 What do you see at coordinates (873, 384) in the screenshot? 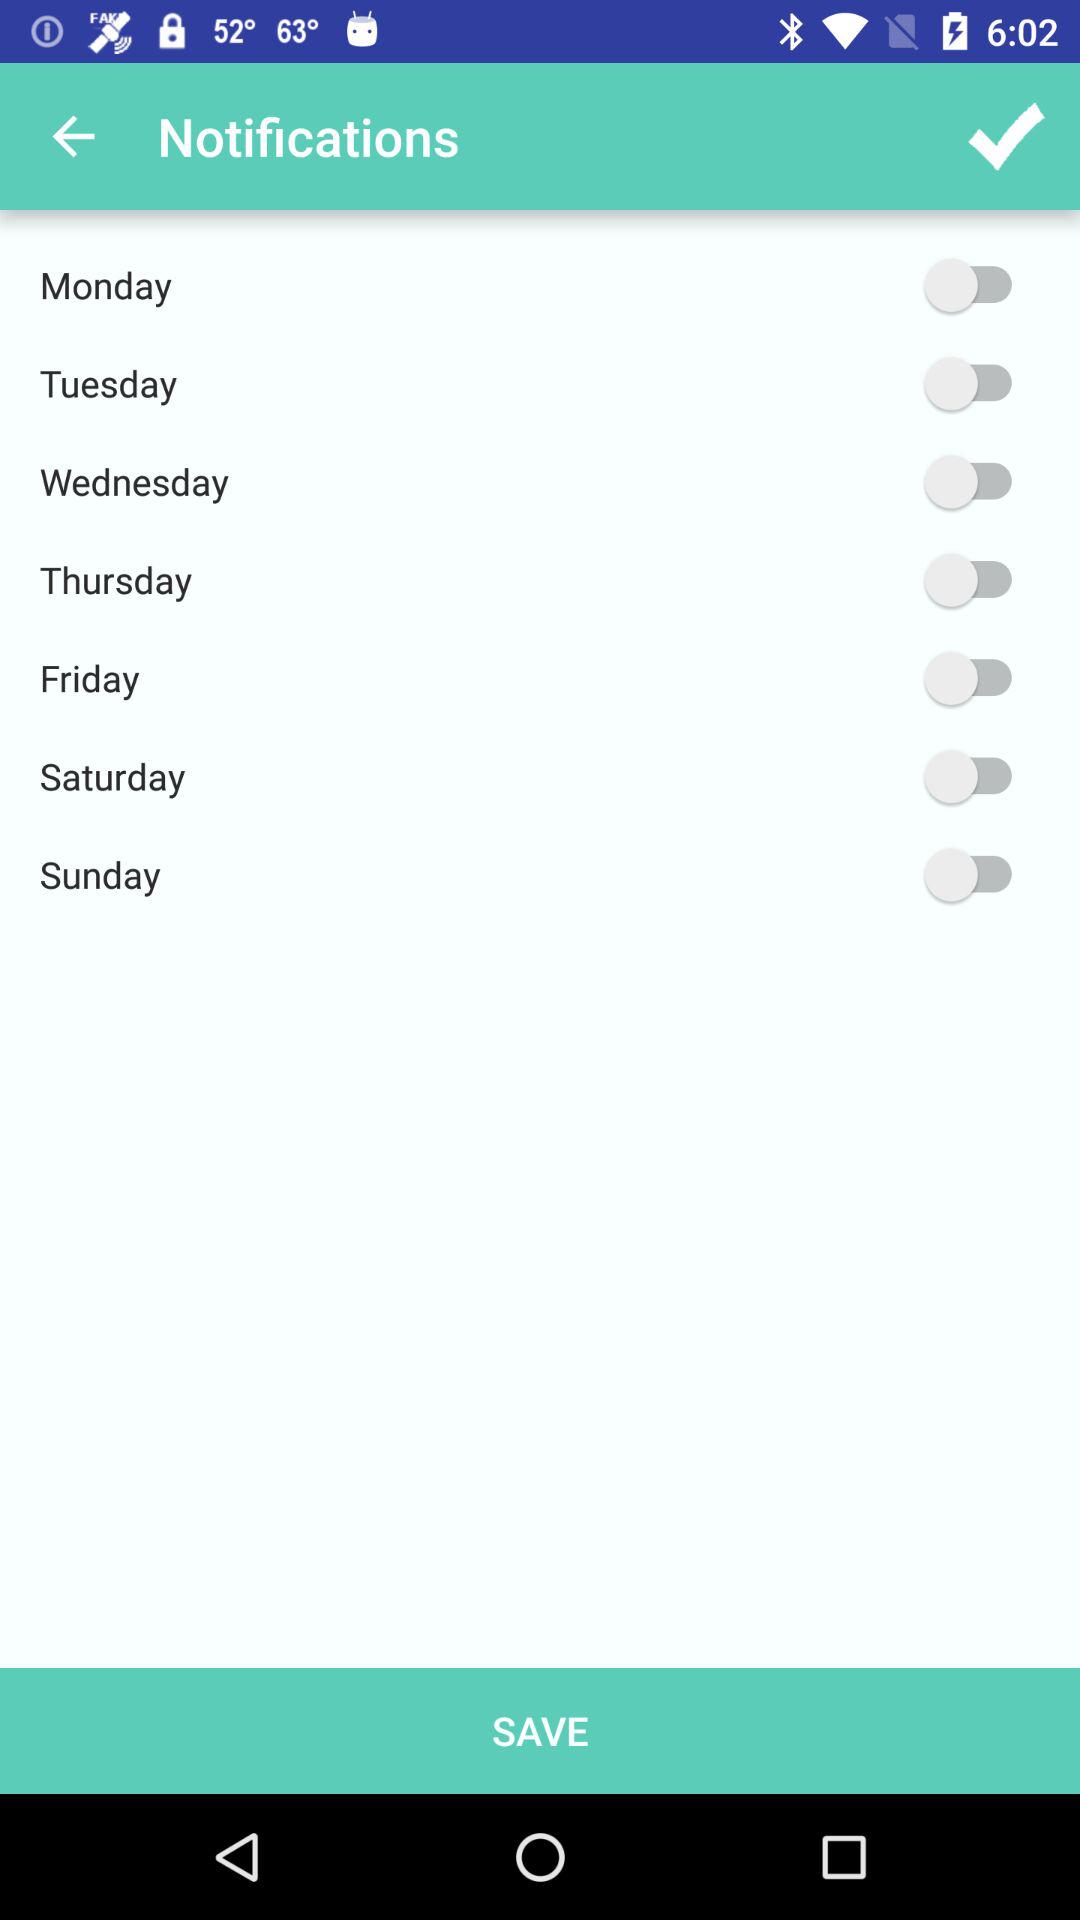
I see `switch on tuesday` at bounding box center [873, 384].